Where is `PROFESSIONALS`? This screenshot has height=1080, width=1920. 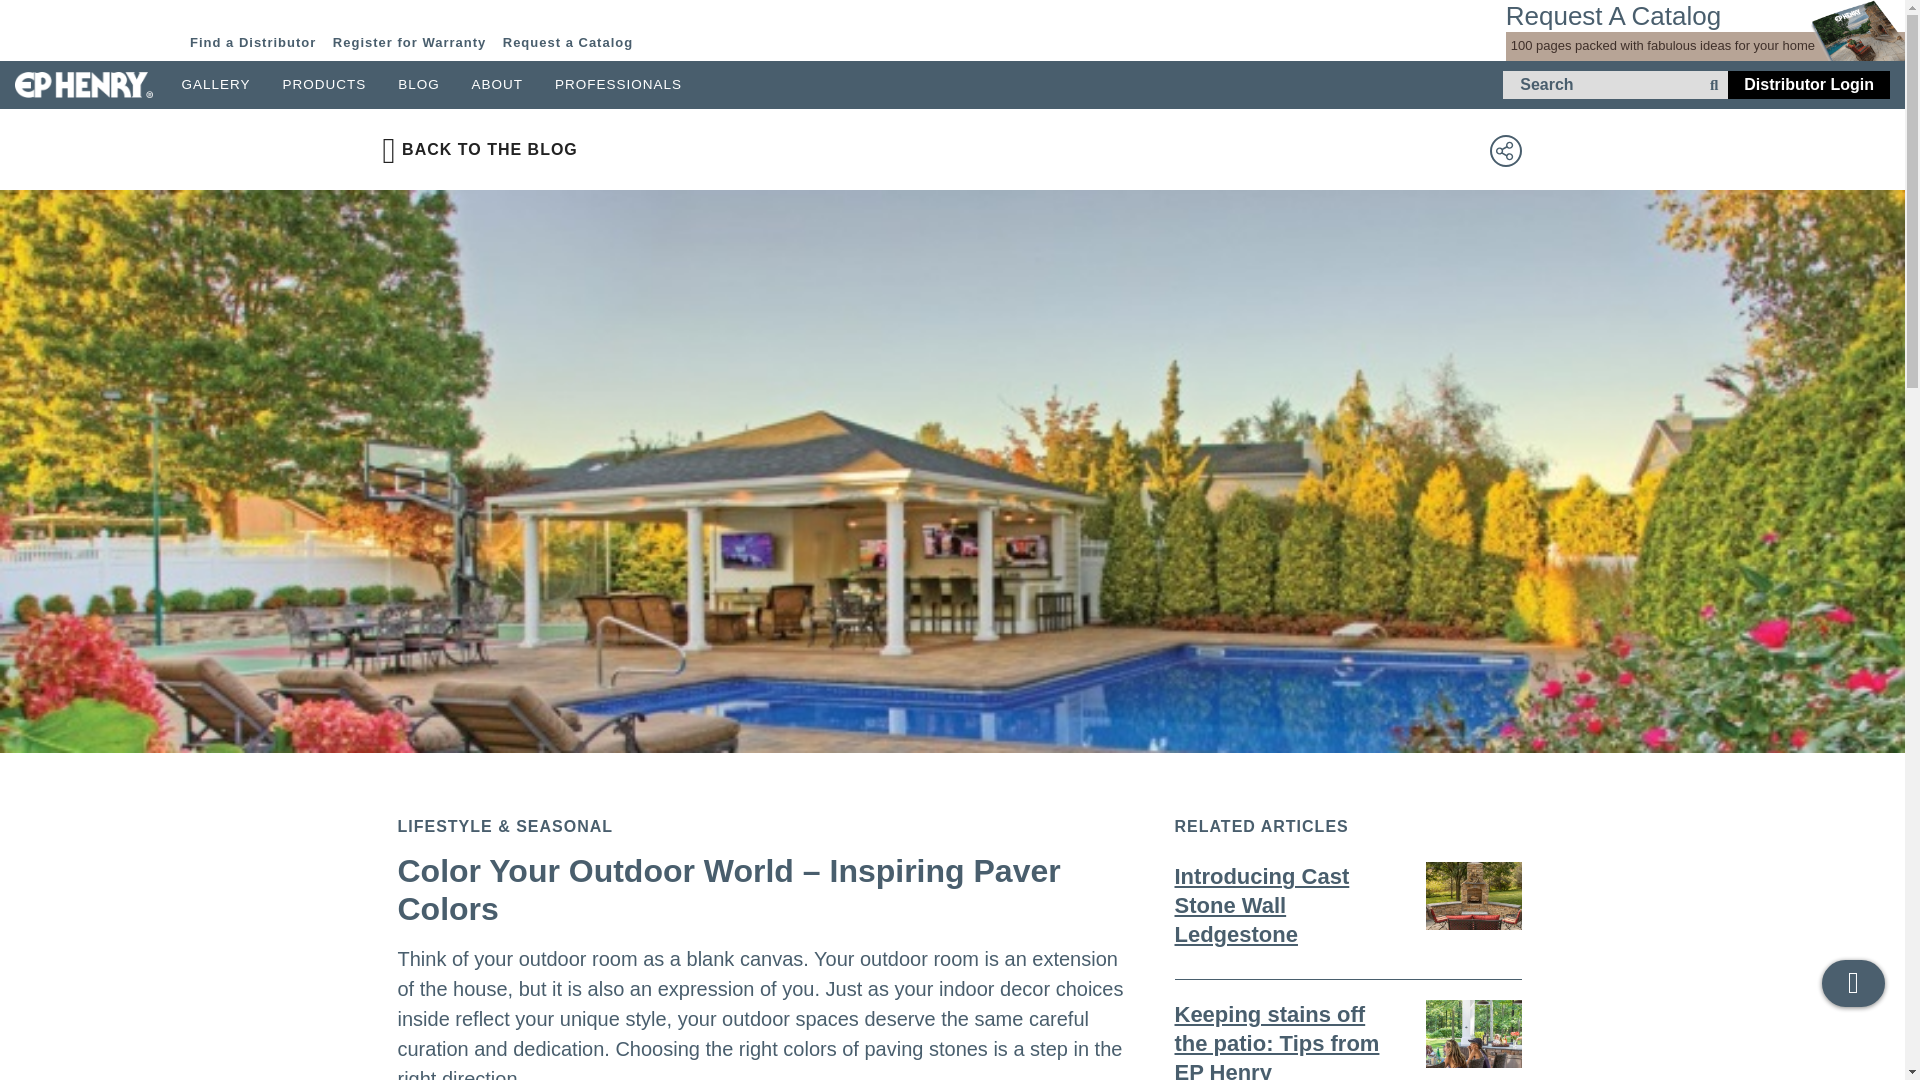
PROFESSIONALS is located at coordinates (618, 84).